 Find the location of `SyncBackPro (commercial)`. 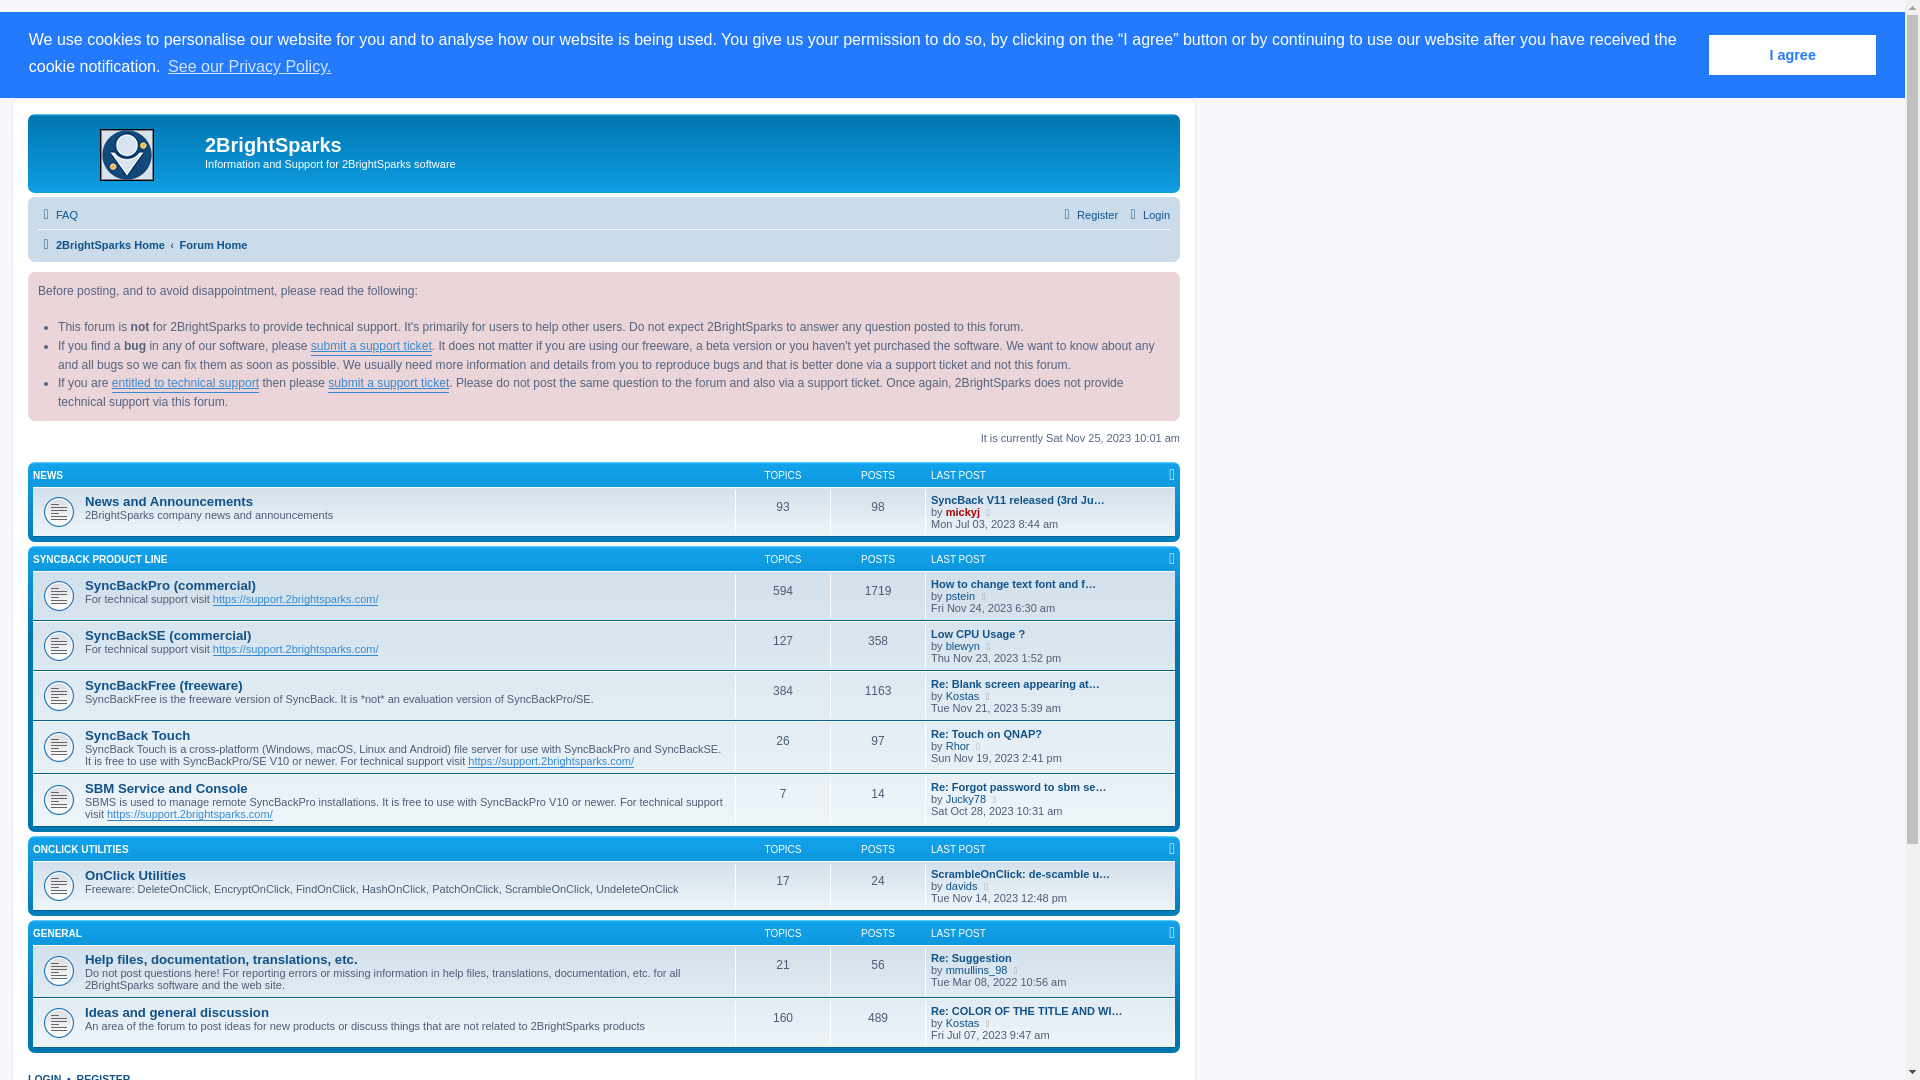

SyncBackPro (commercial) is located at coordinates (170, 586).